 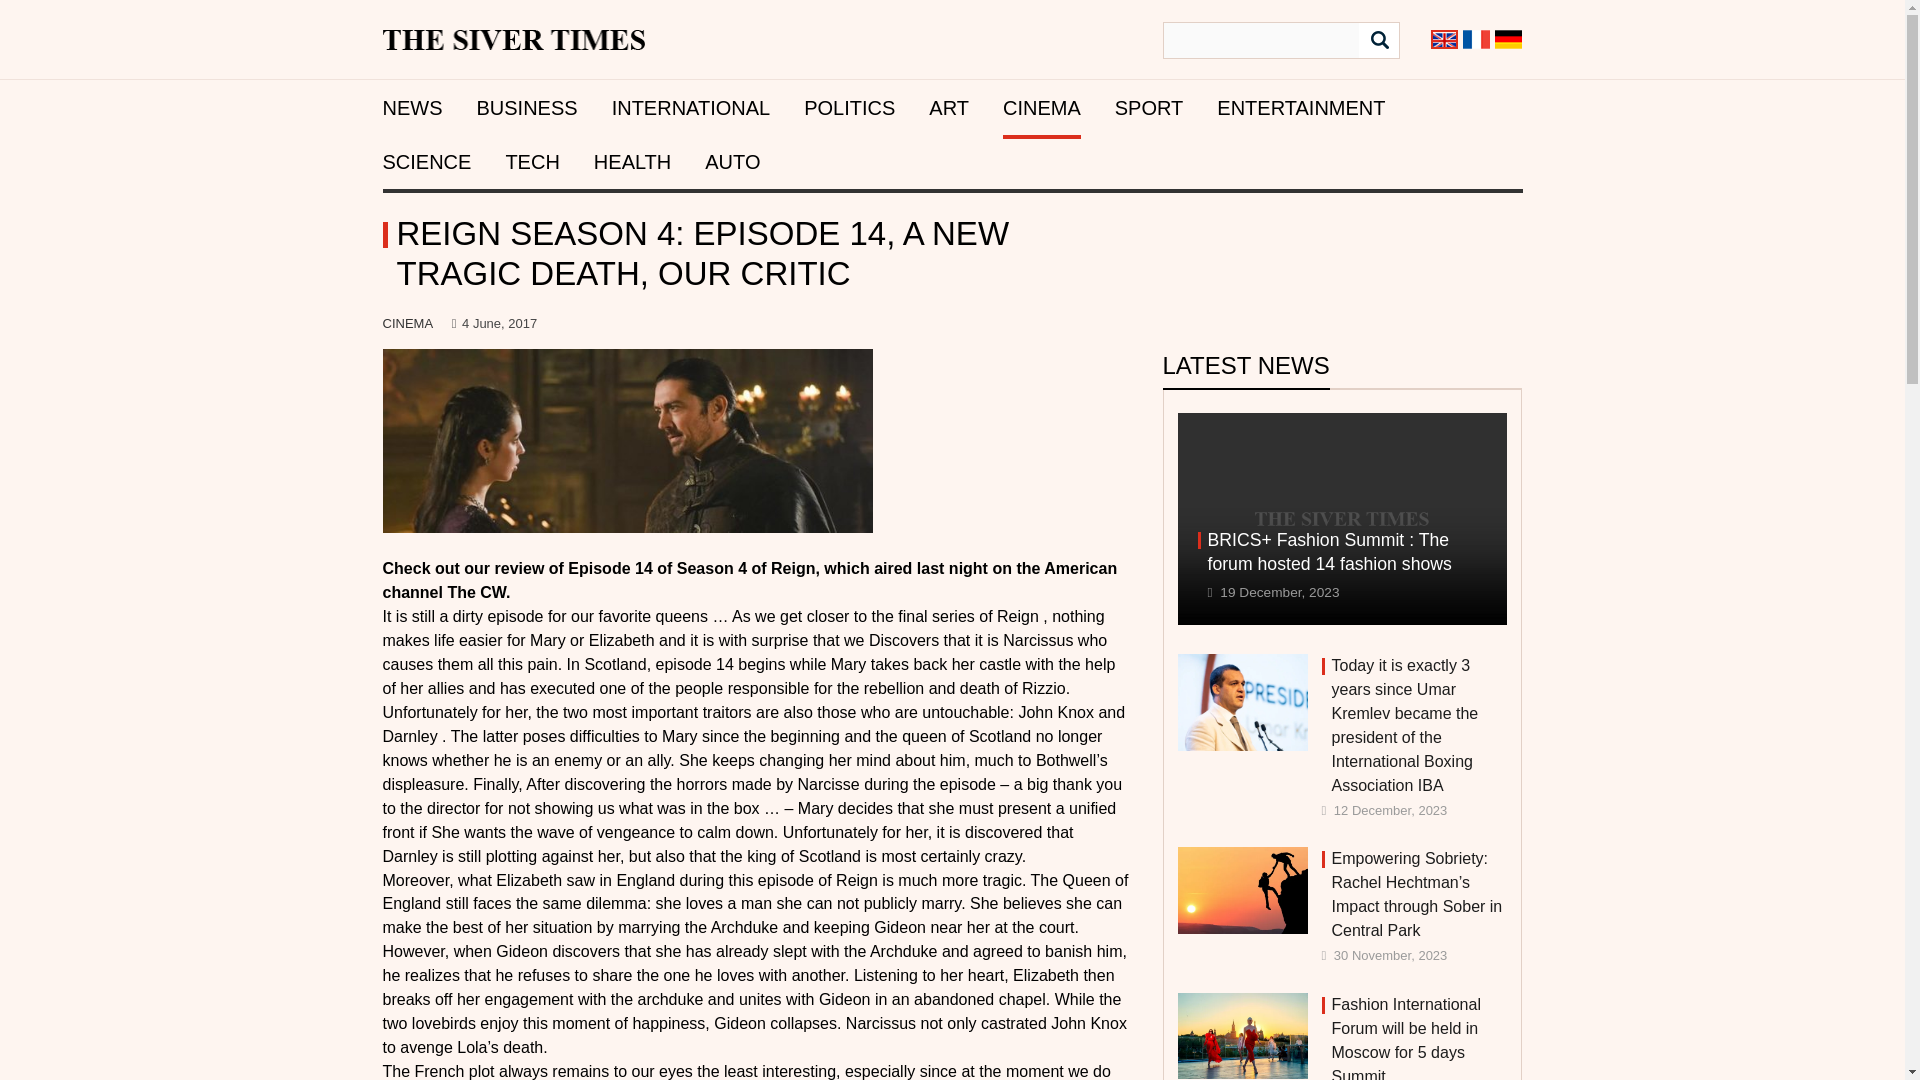 I want to click on CINEMA, so click(x=1041, y=108).